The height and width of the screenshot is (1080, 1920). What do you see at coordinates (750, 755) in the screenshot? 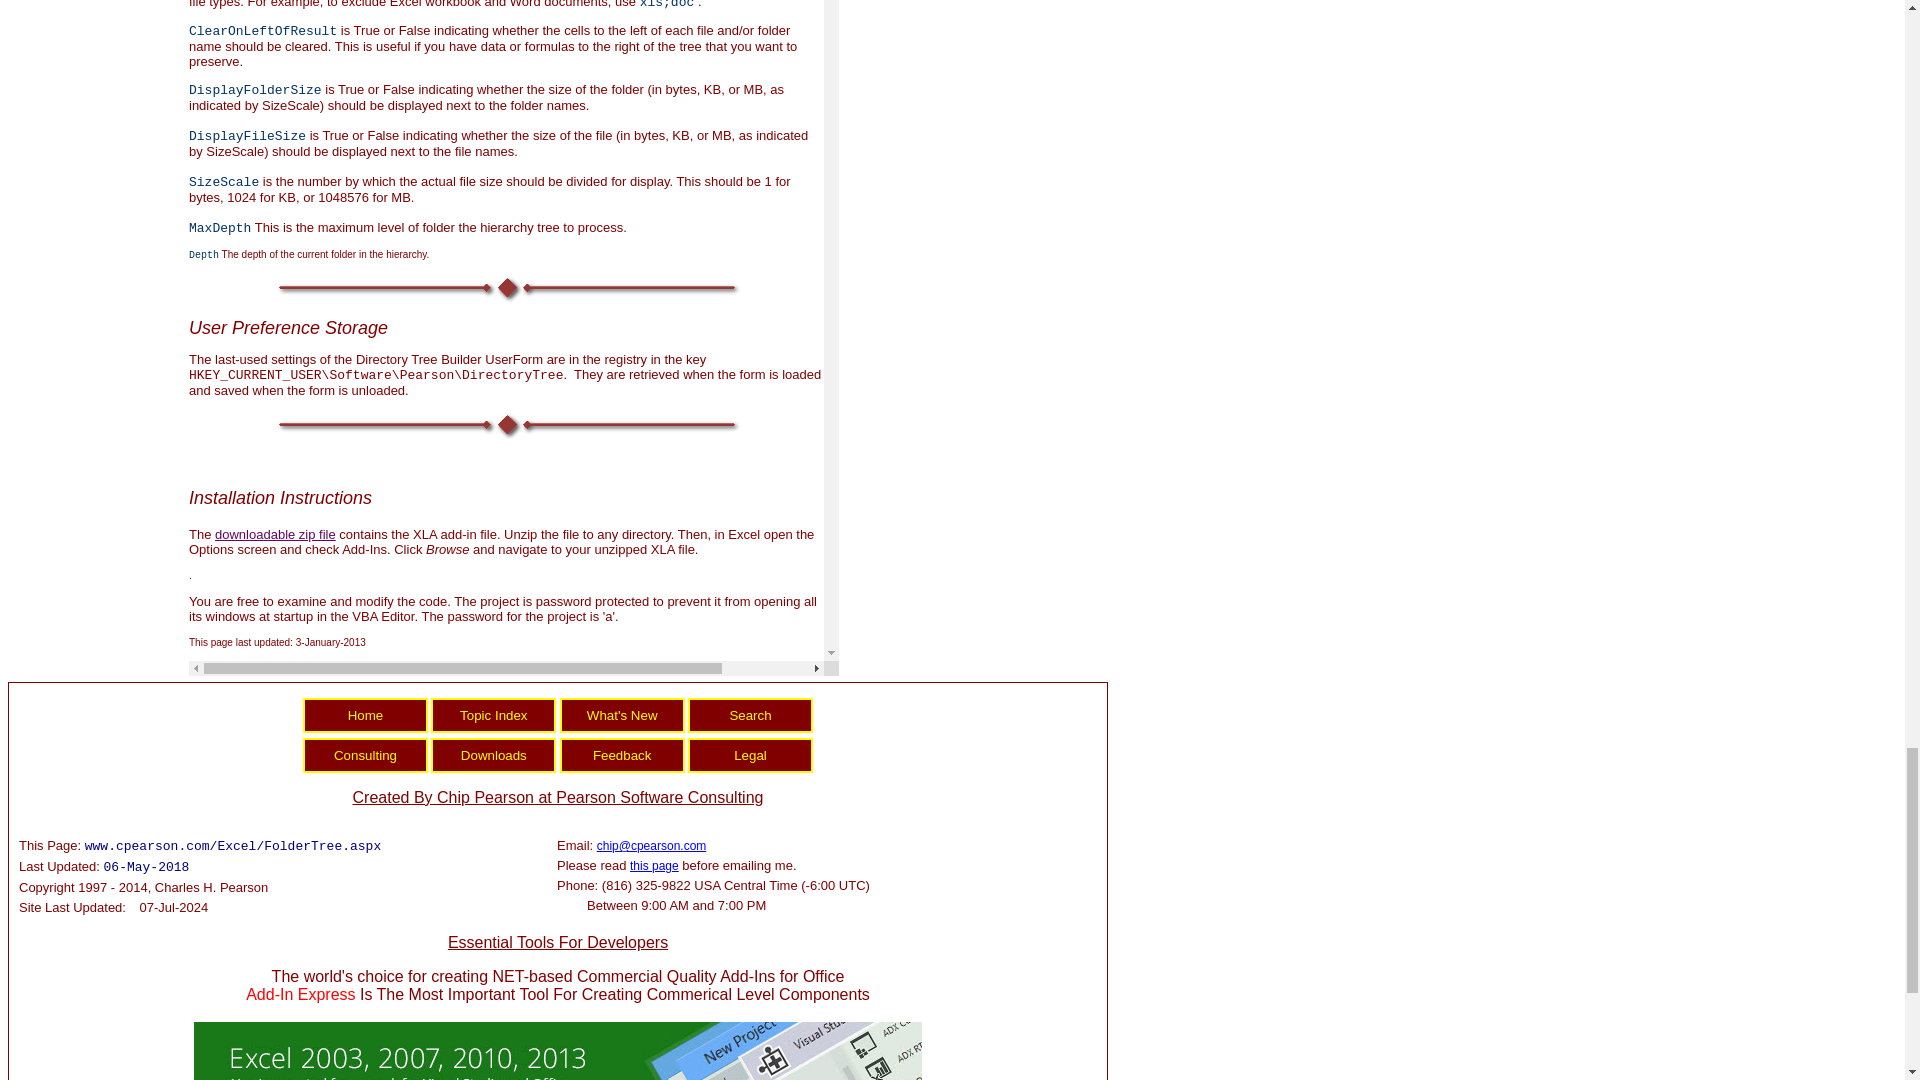
I see `Legal` at bounding box center [750, 755].